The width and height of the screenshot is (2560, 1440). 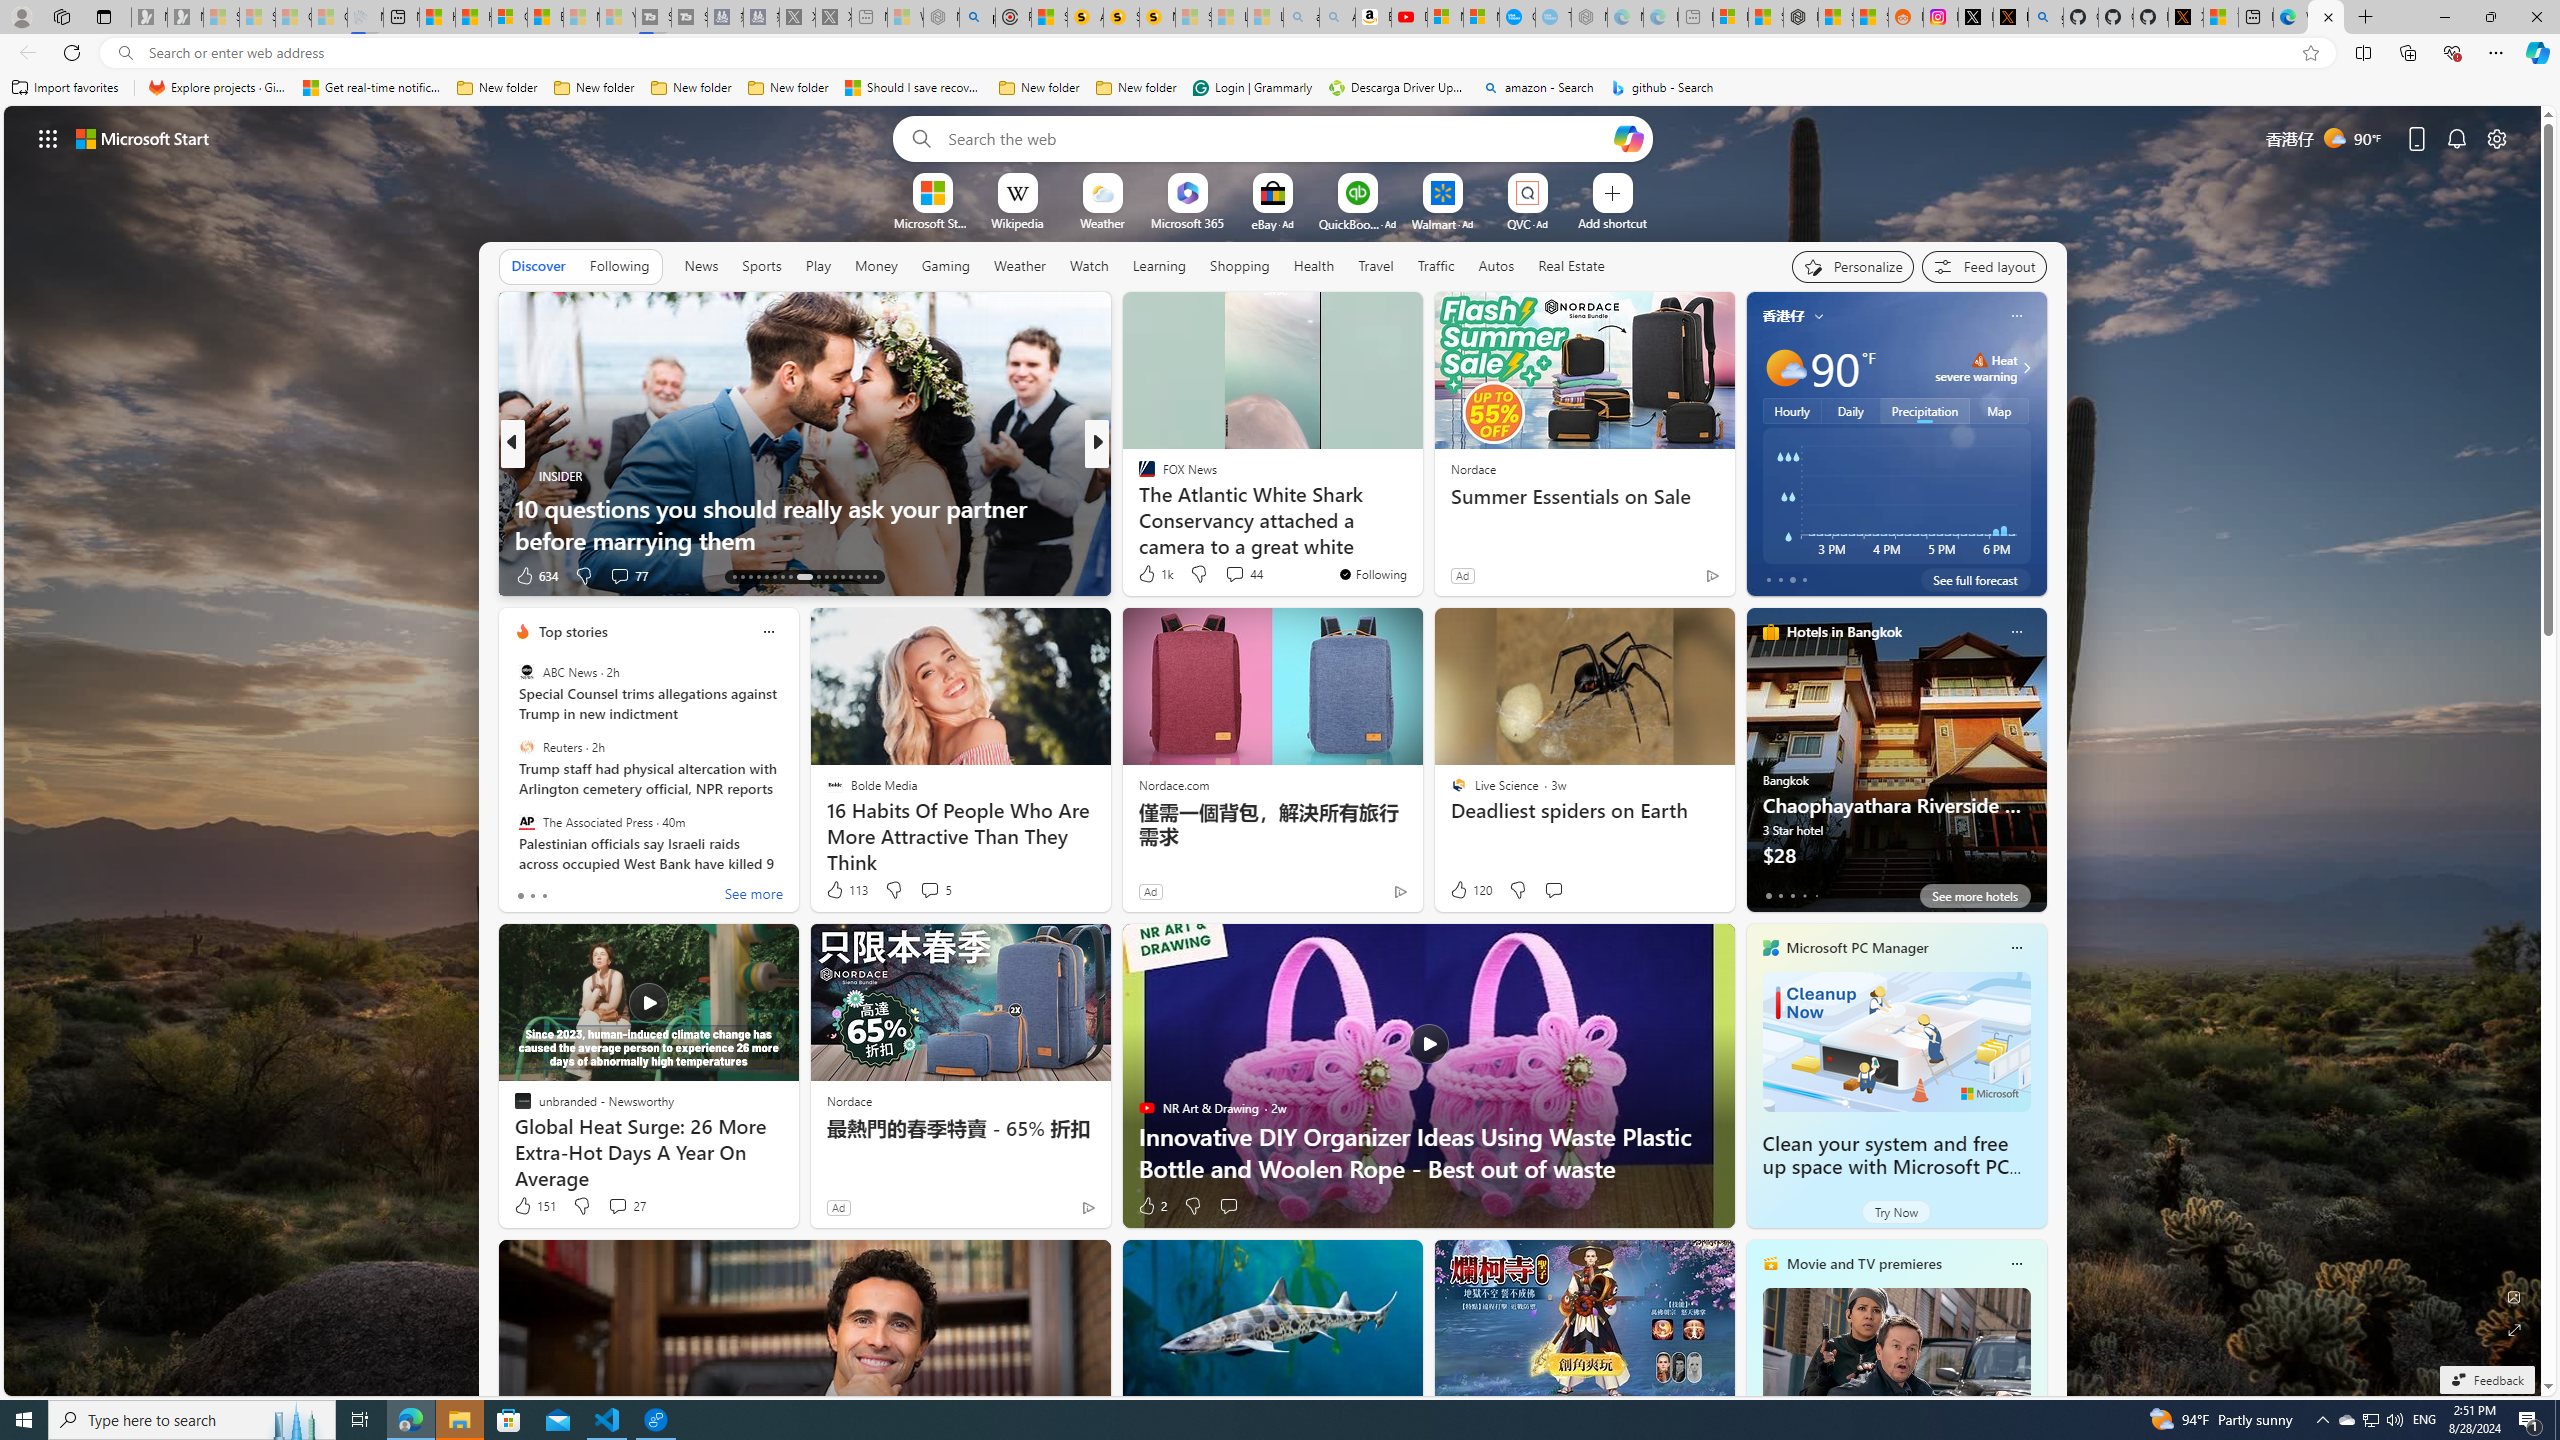 I want to click on My location, so click(x=1817, y=316).